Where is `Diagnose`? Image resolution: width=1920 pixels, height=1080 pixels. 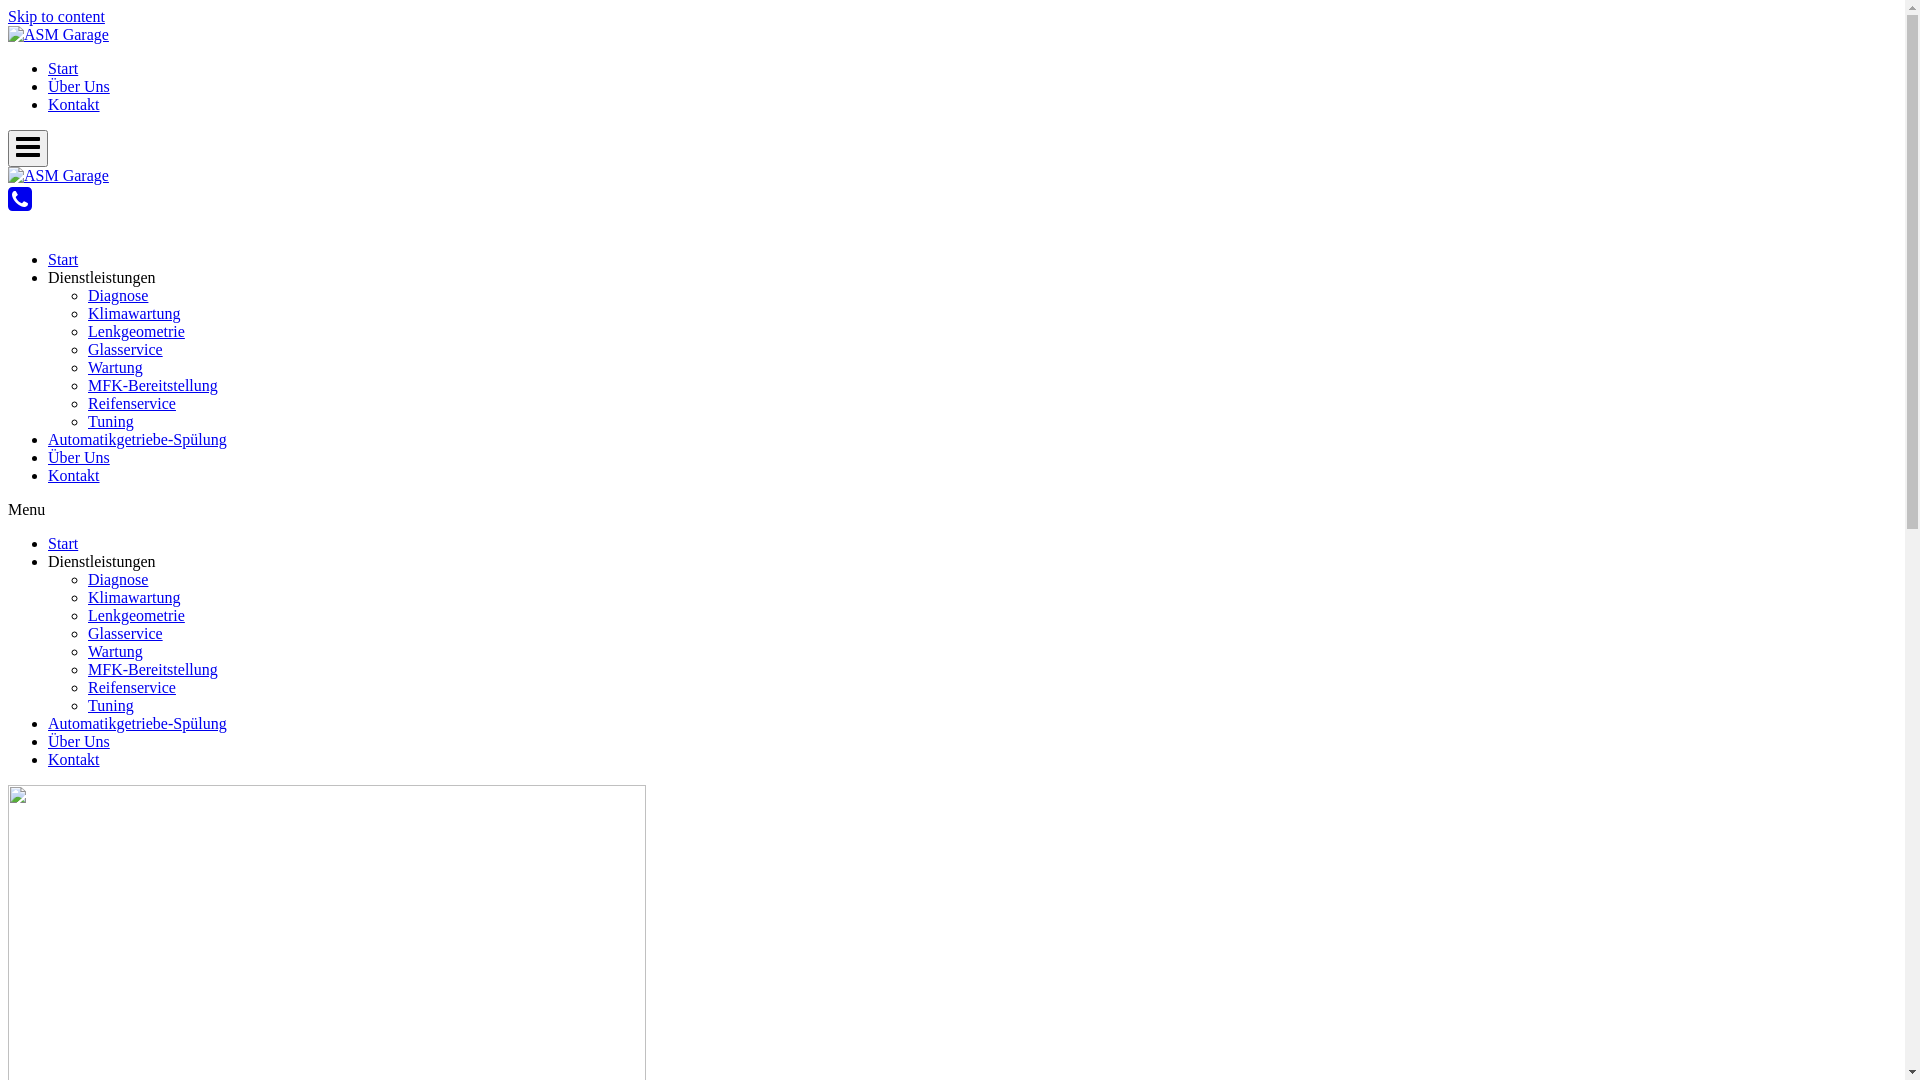
Diagnose is located at coordinates (118, 580).